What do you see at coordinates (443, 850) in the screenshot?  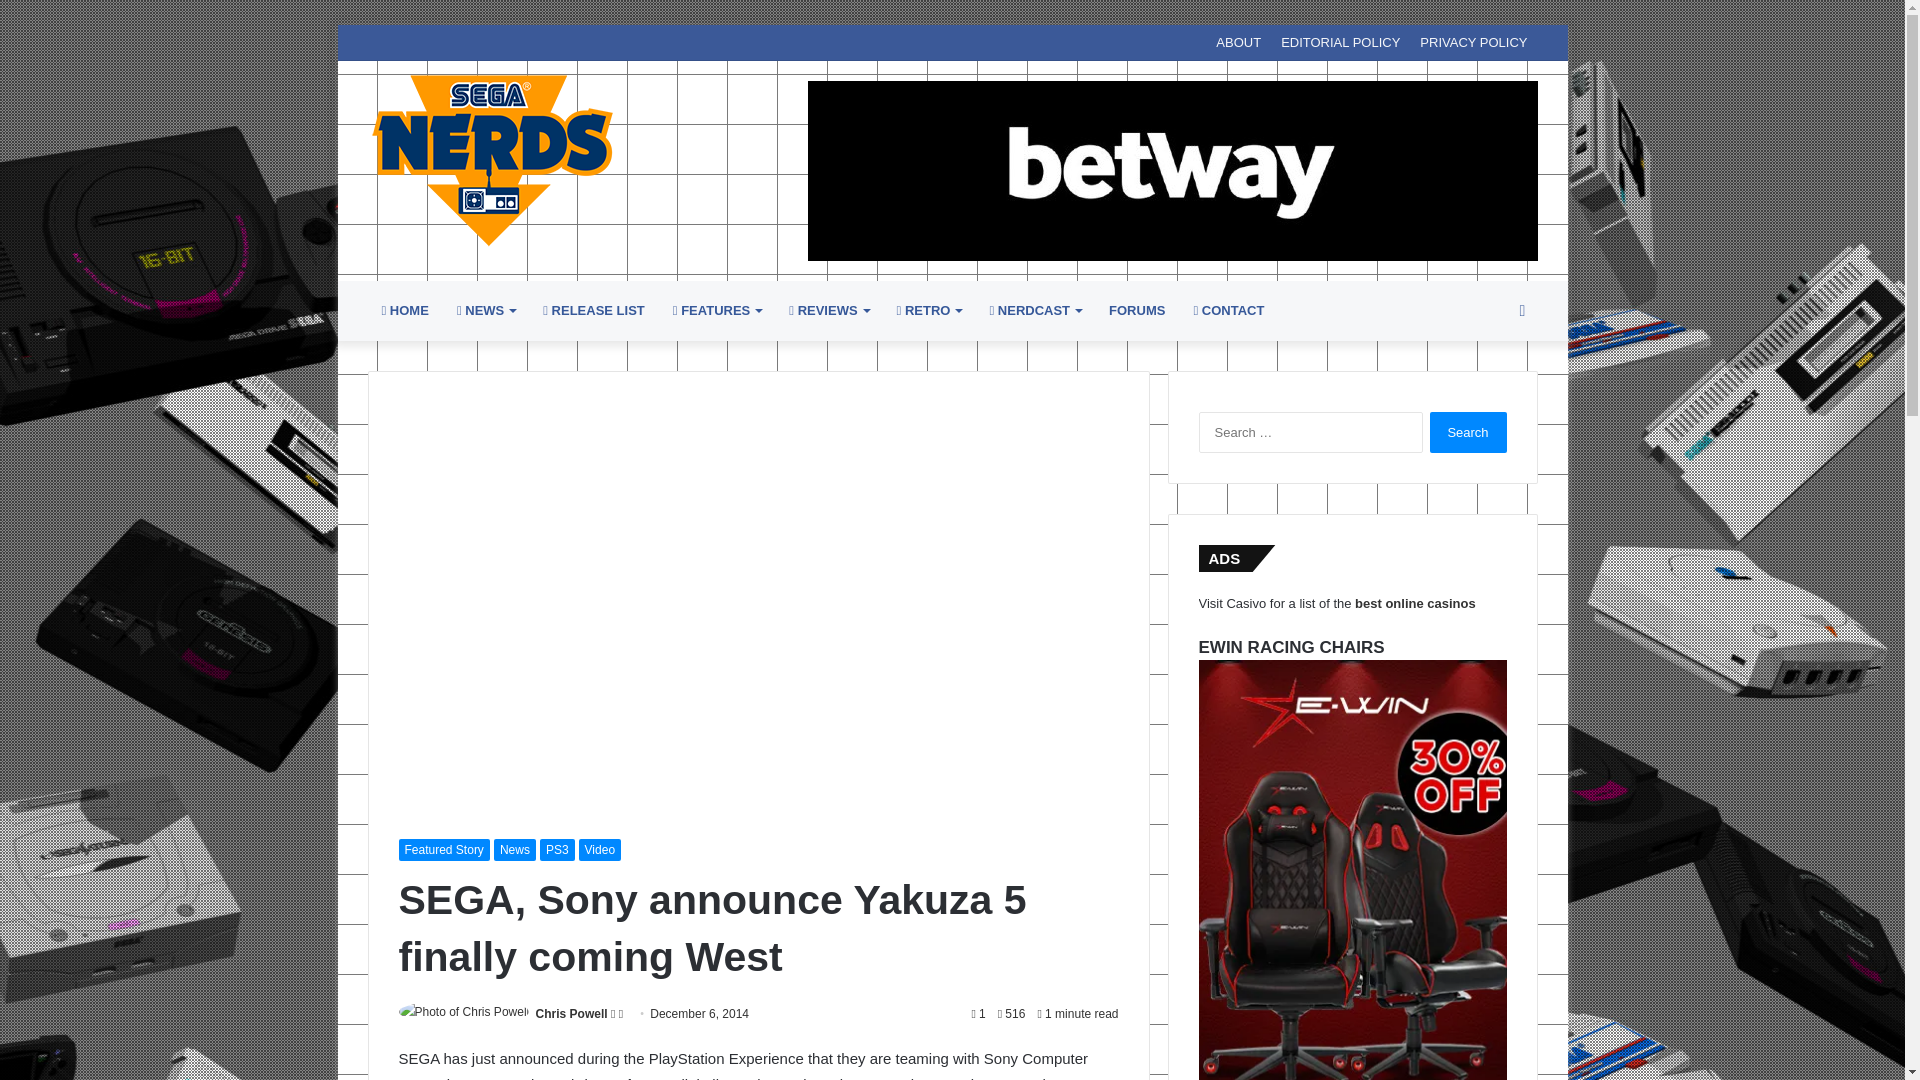 I see `Featured Story` at bounding box center [443, 850].